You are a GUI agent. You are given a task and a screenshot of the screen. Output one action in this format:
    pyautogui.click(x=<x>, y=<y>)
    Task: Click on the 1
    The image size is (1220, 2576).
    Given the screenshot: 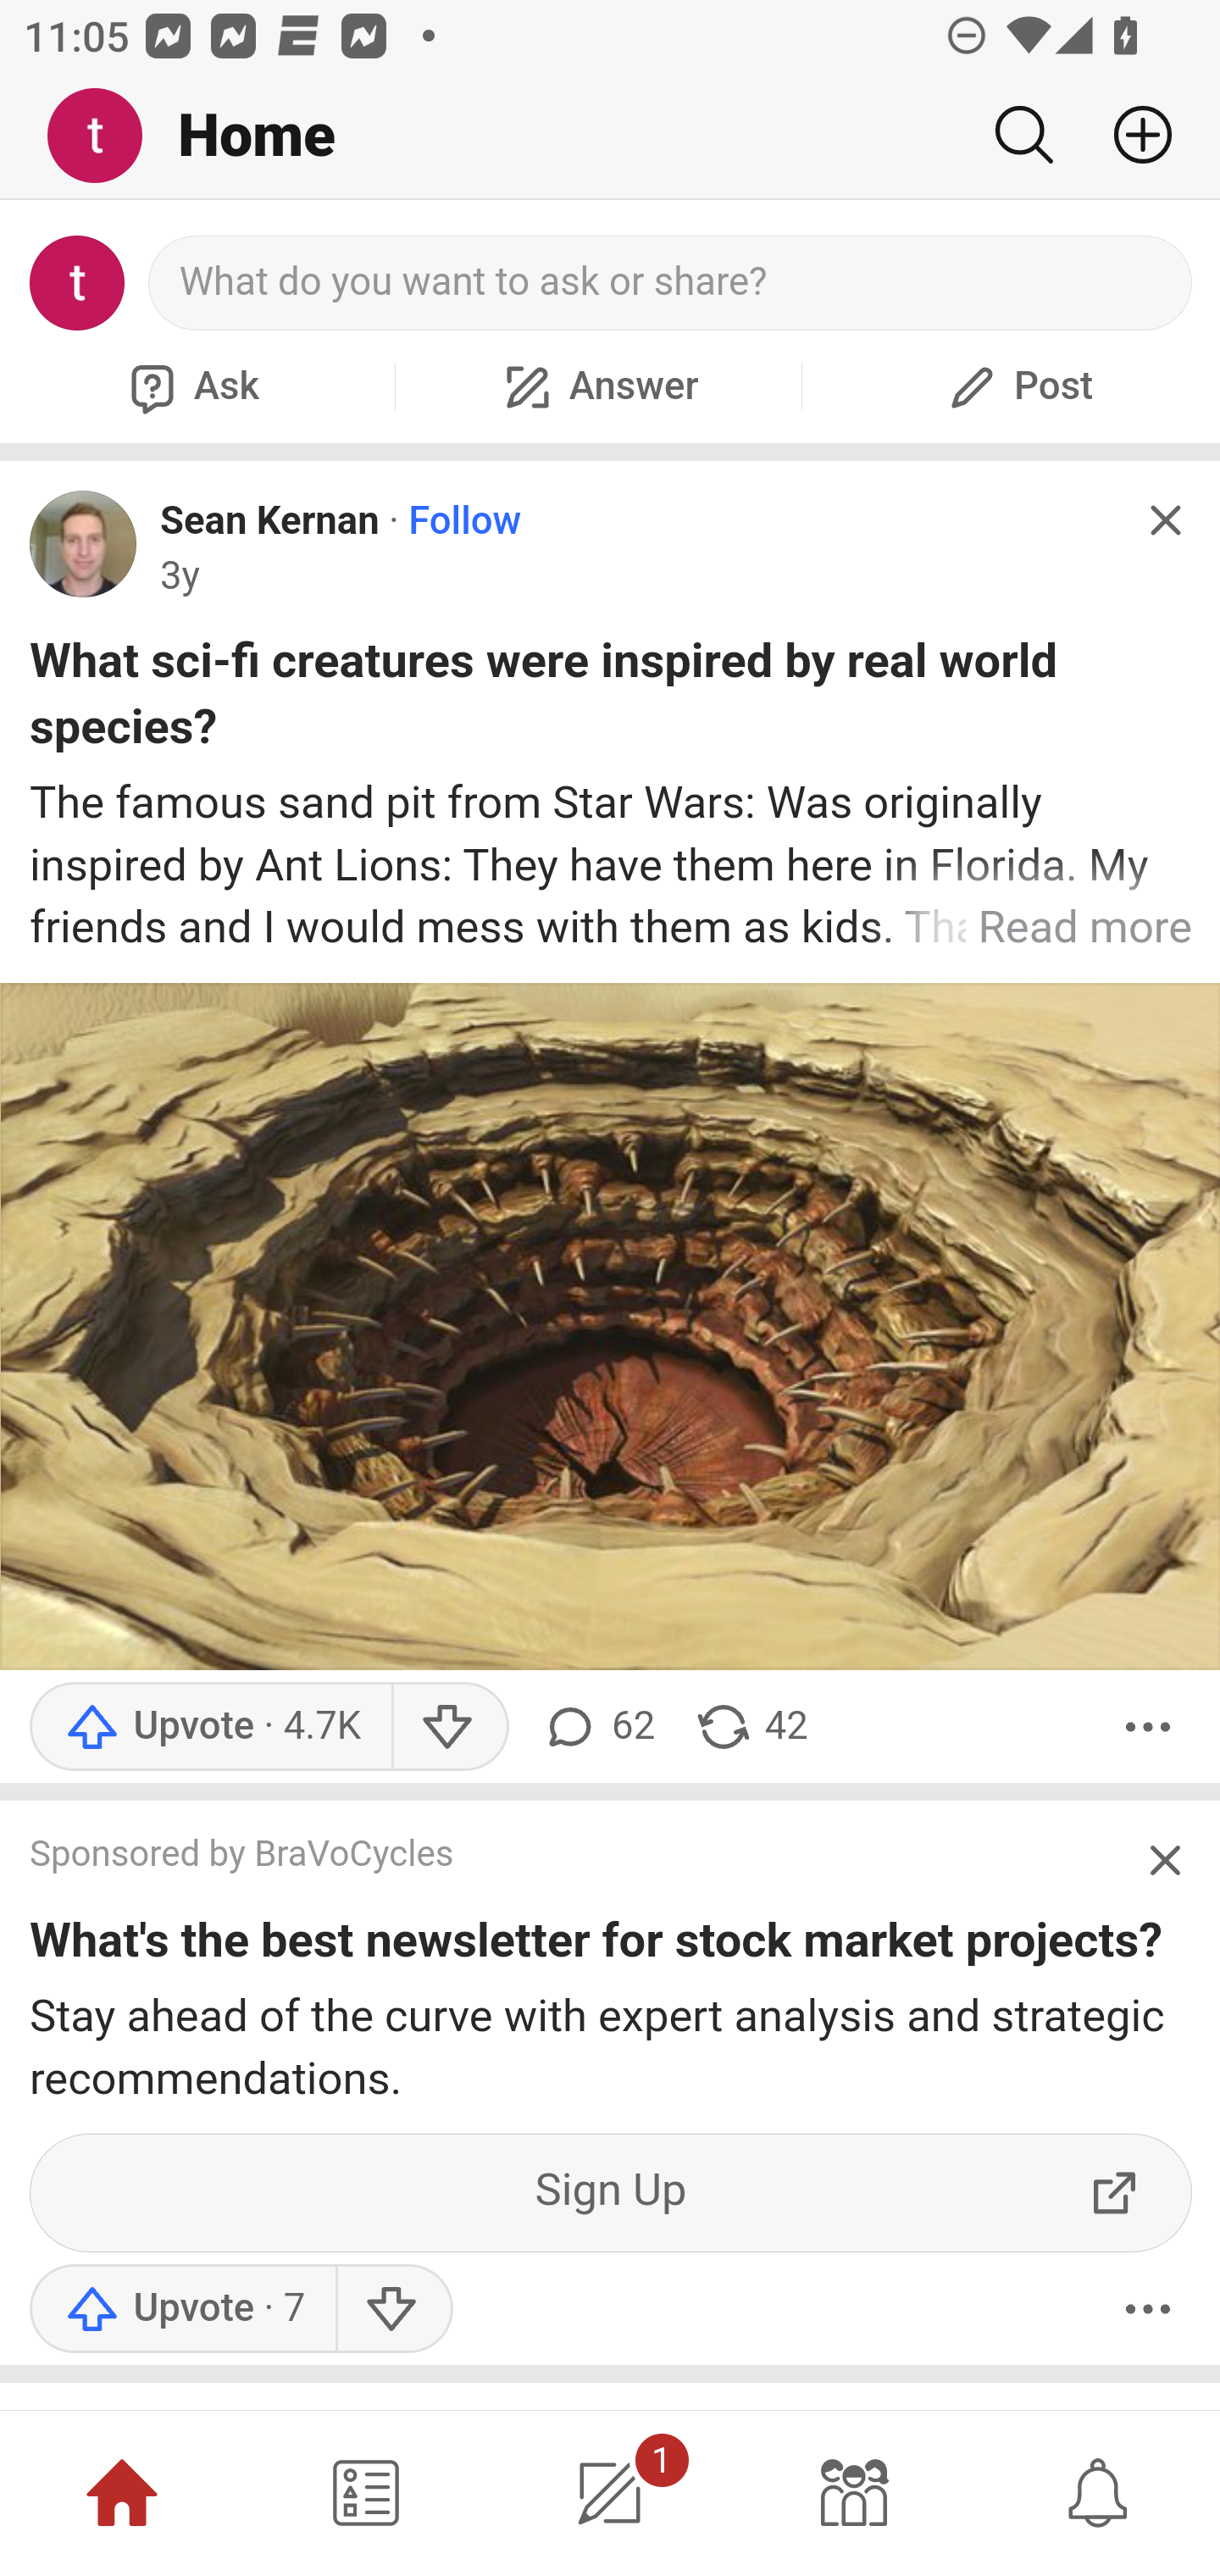 What is the action you would take?
    pyautogui.click(x=610, y=2493)
    